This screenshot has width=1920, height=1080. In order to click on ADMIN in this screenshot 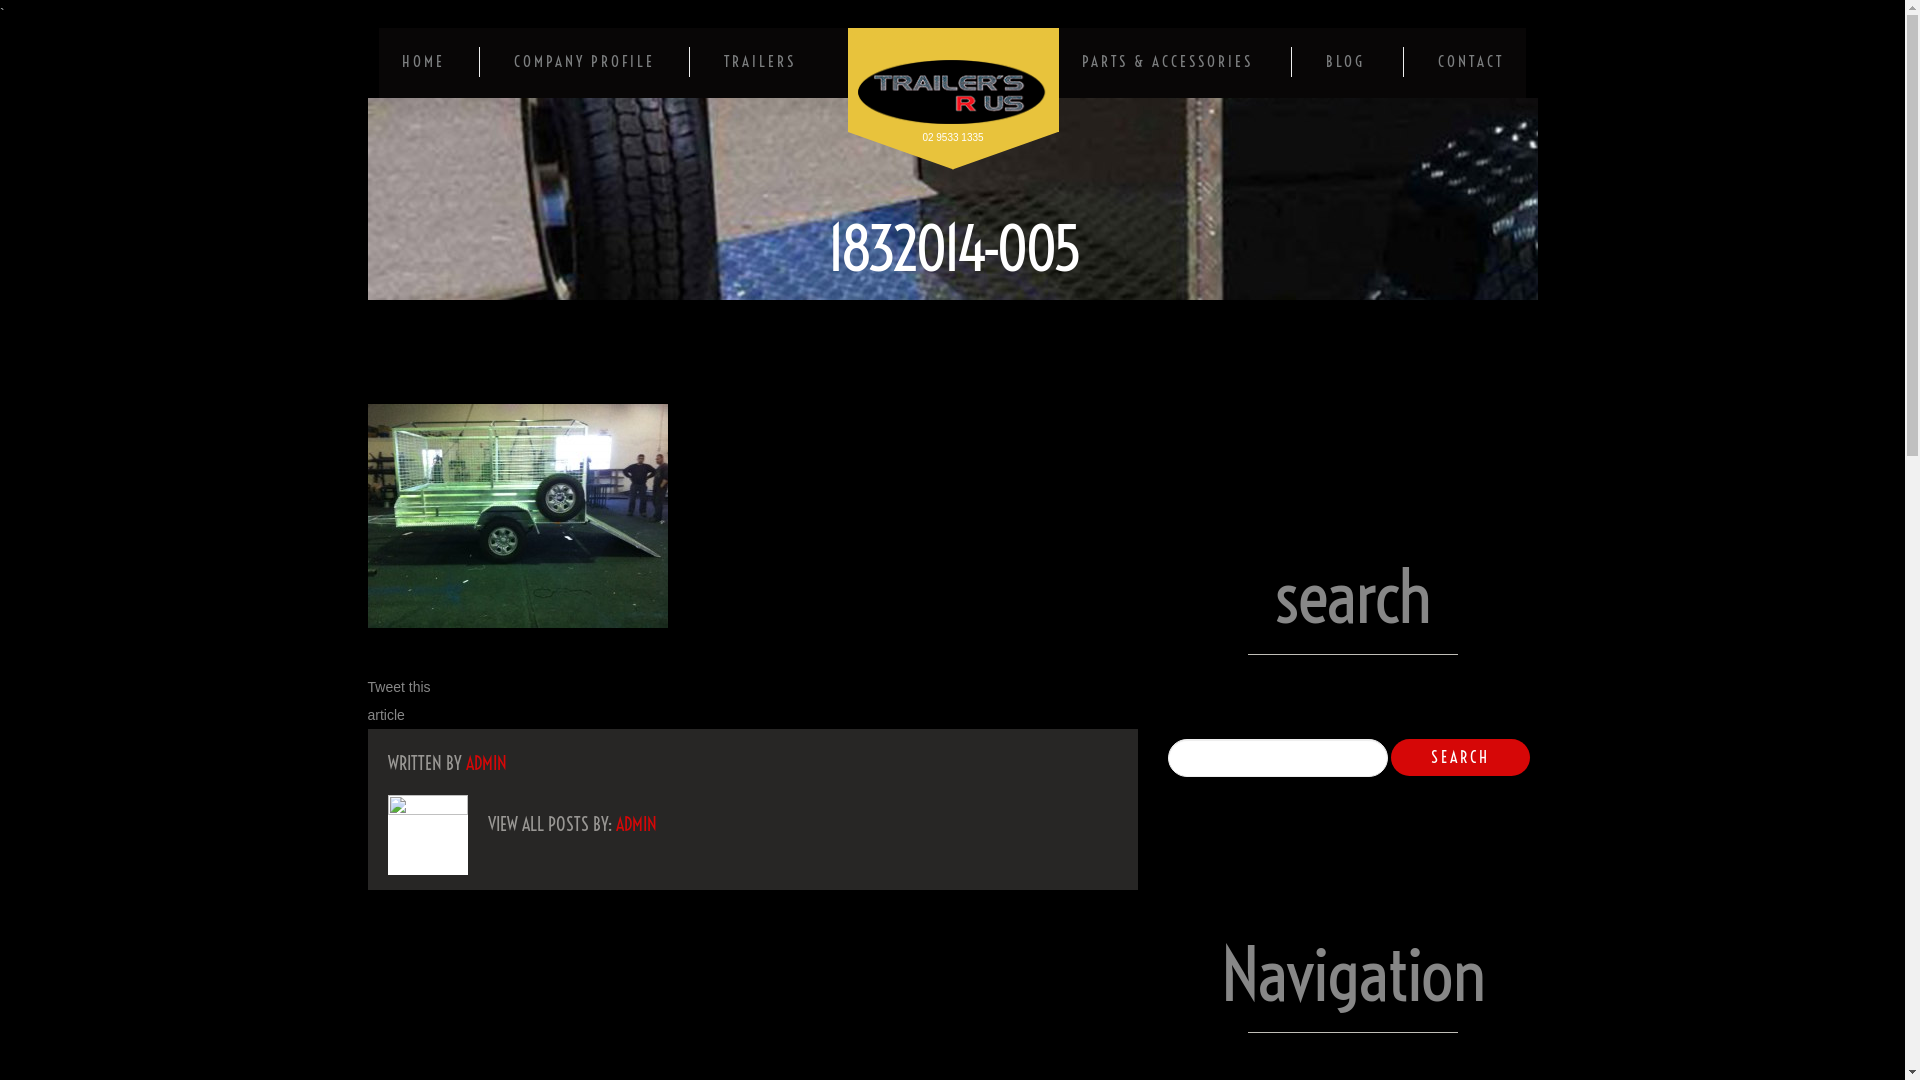, I will do `click(486, 764)`.